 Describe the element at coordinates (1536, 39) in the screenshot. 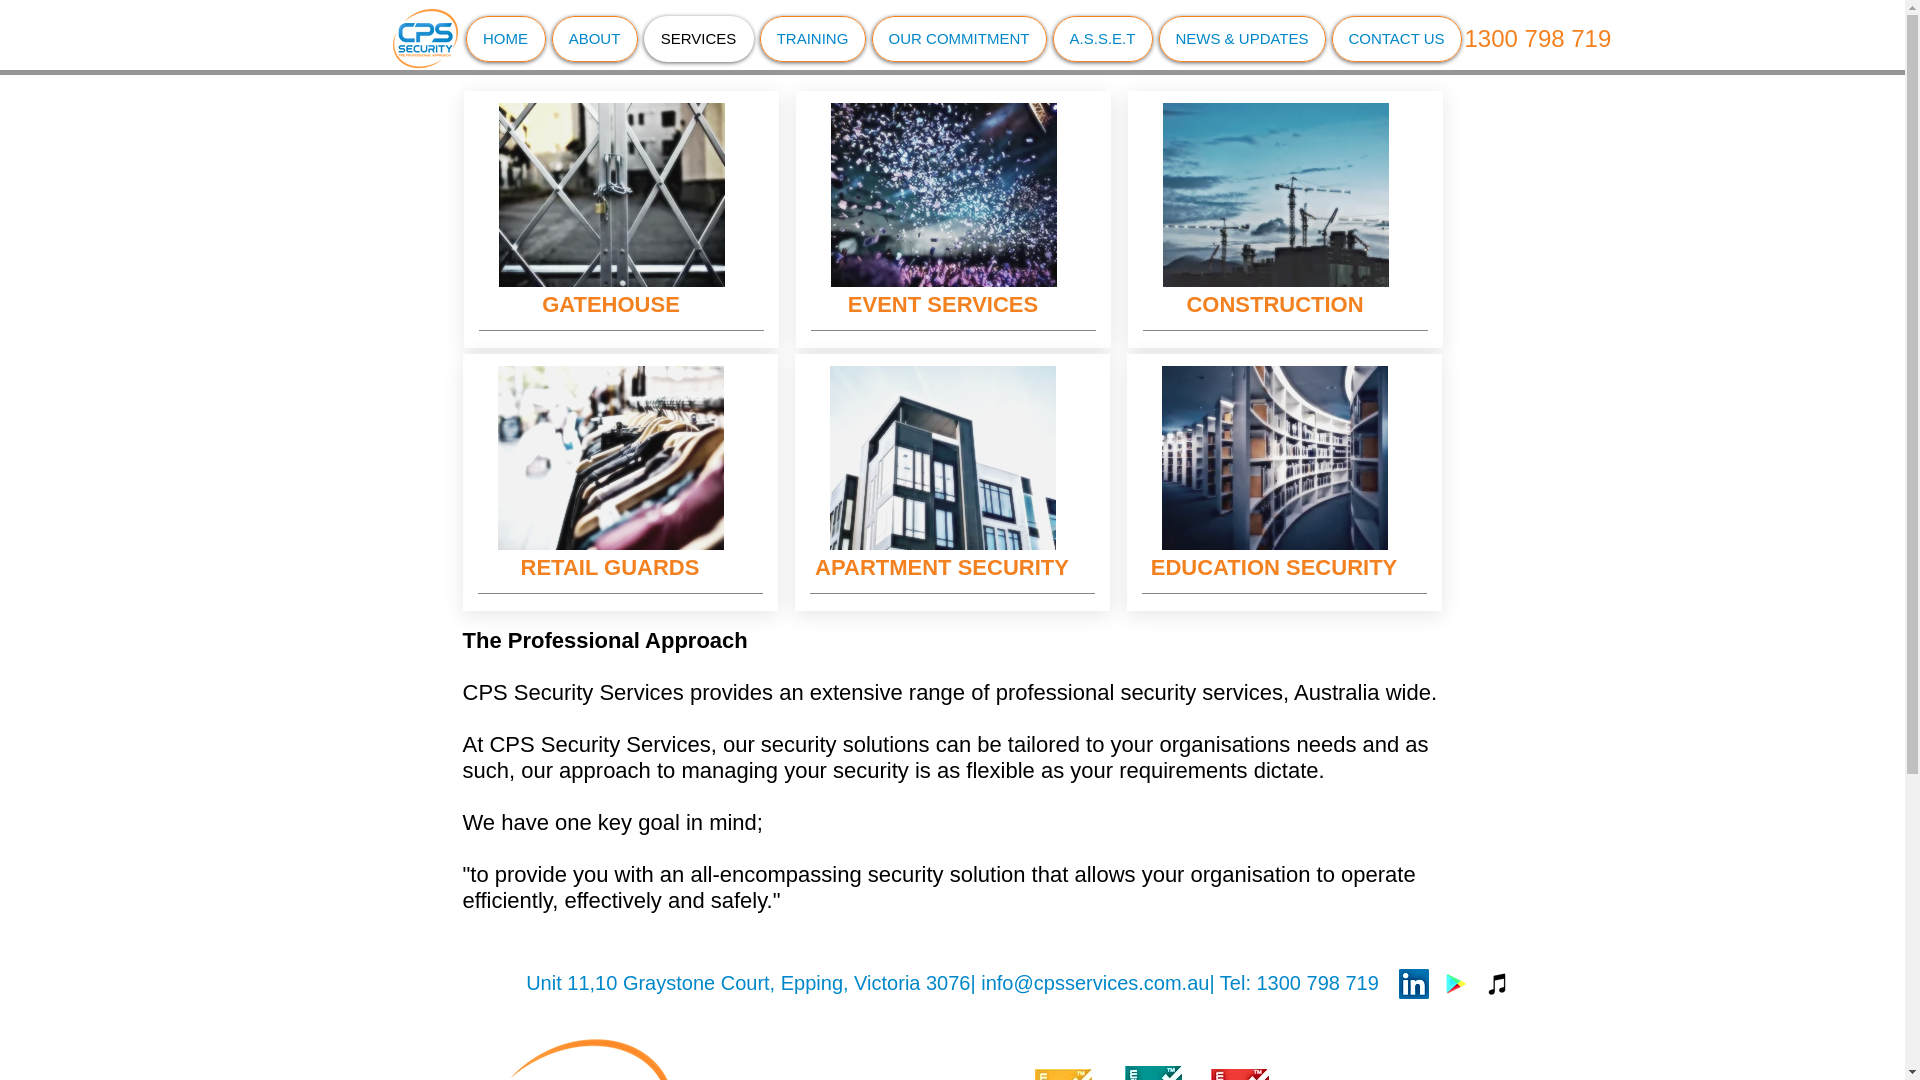

I see `1300 798 719` at that location.